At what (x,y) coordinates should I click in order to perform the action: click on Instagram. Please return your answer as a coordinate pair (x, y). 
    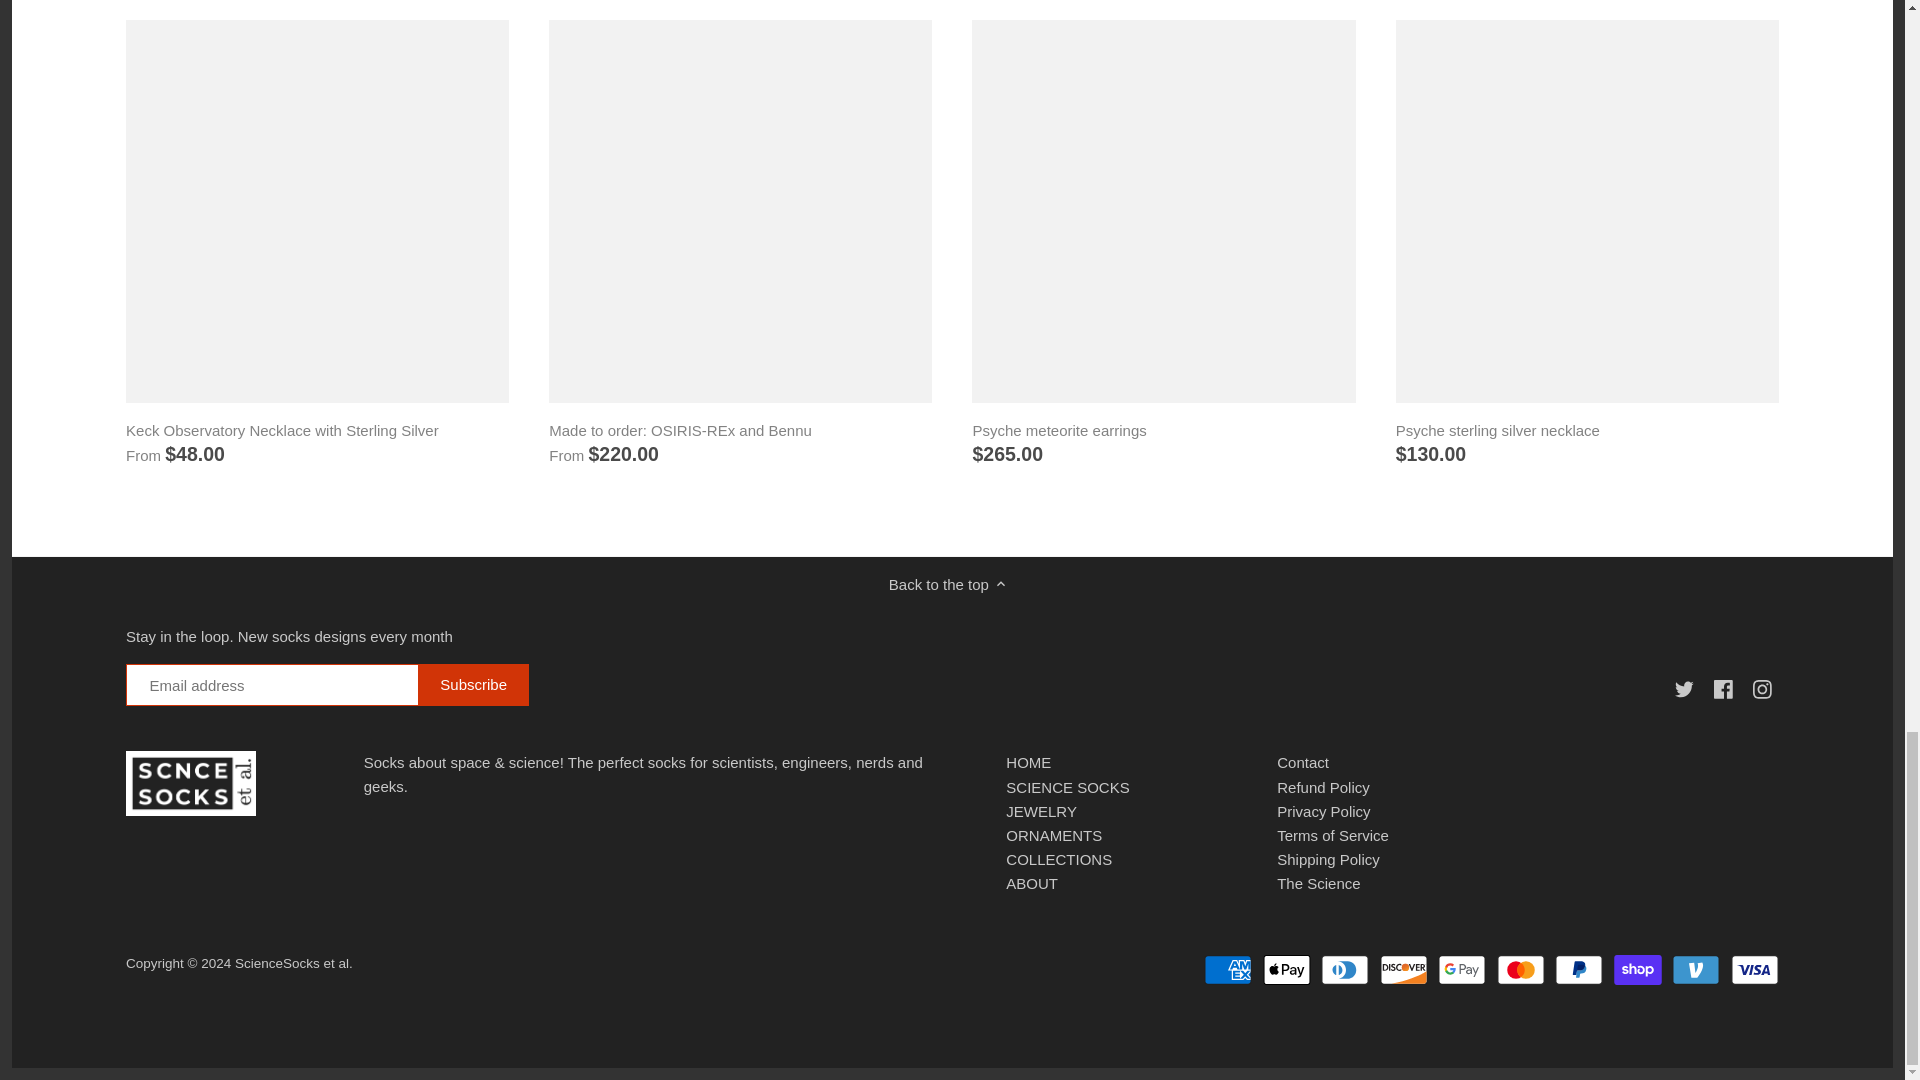
    Looking at the image, I should click on (1766, 687).